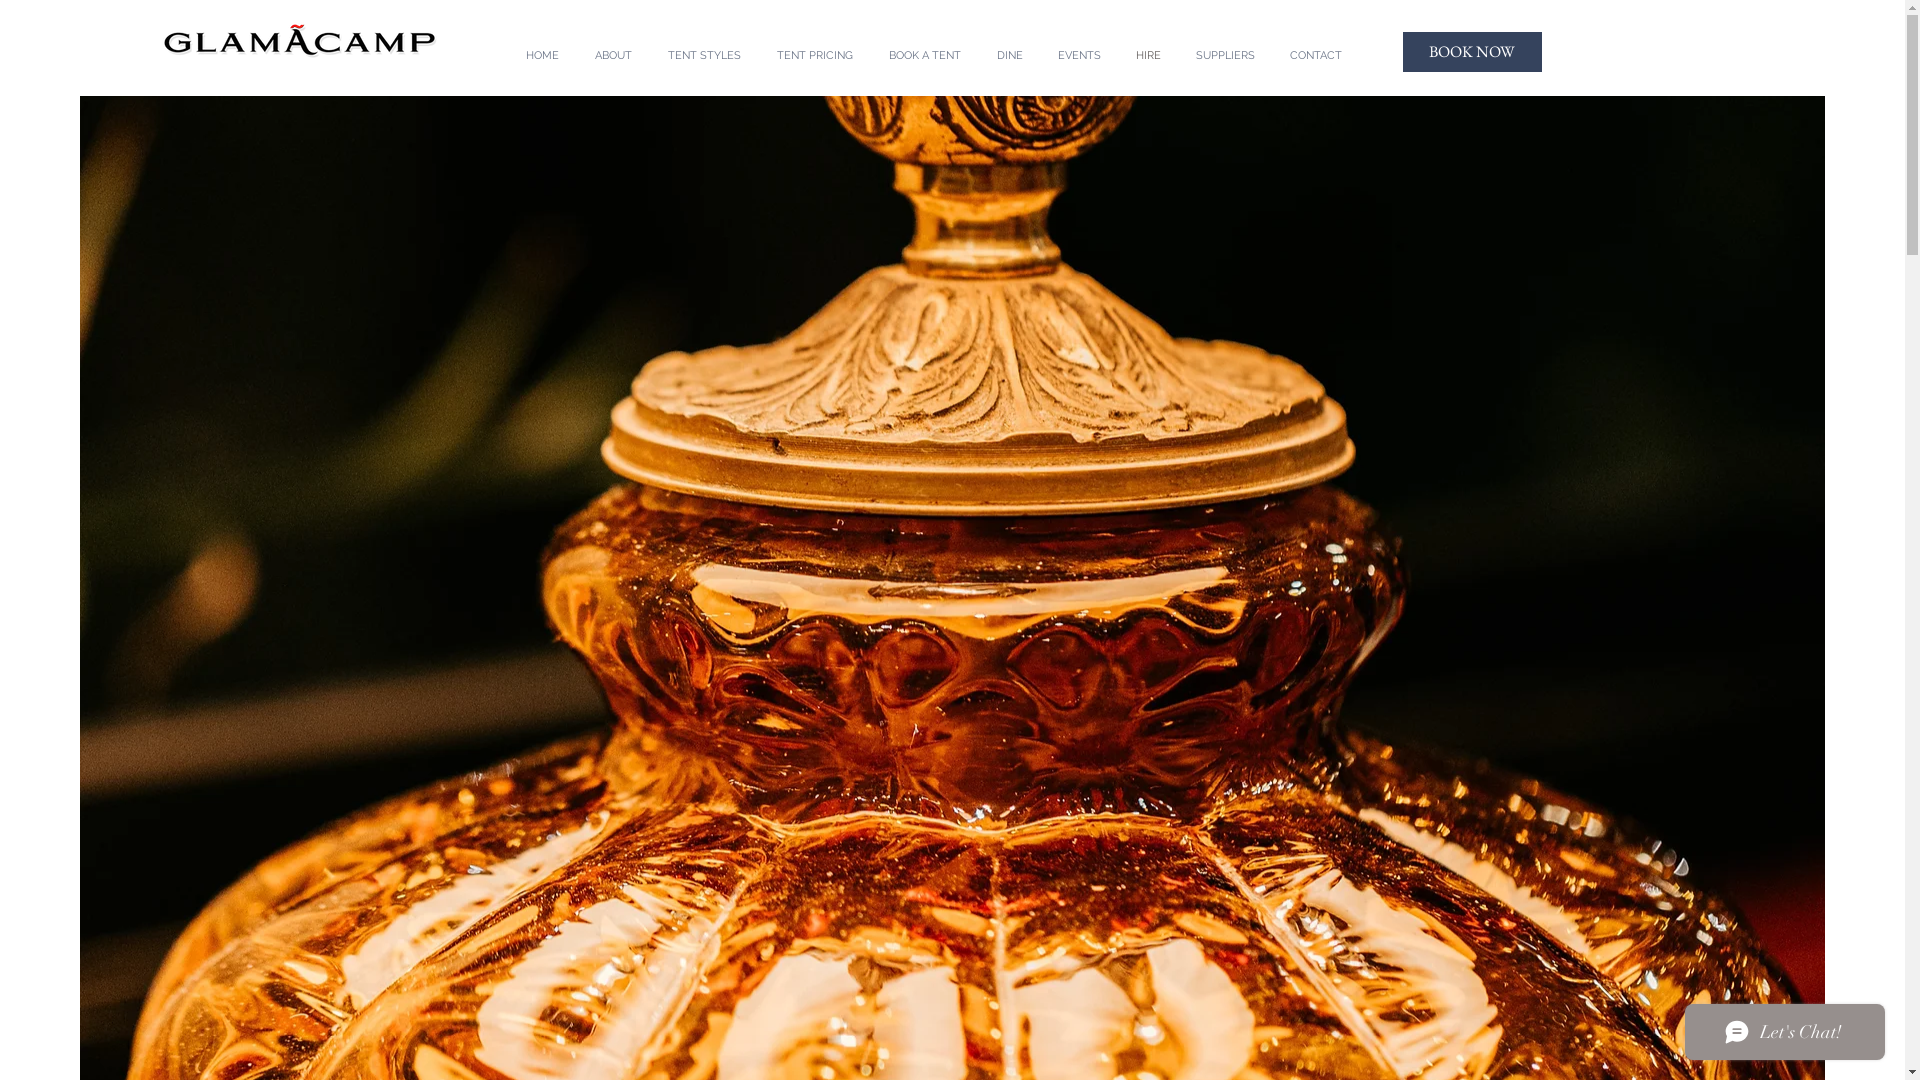  What do you see at coordinates (814, 56) in the screenshot?
I see `TENT PRICING` at bounding box center [814, 56].